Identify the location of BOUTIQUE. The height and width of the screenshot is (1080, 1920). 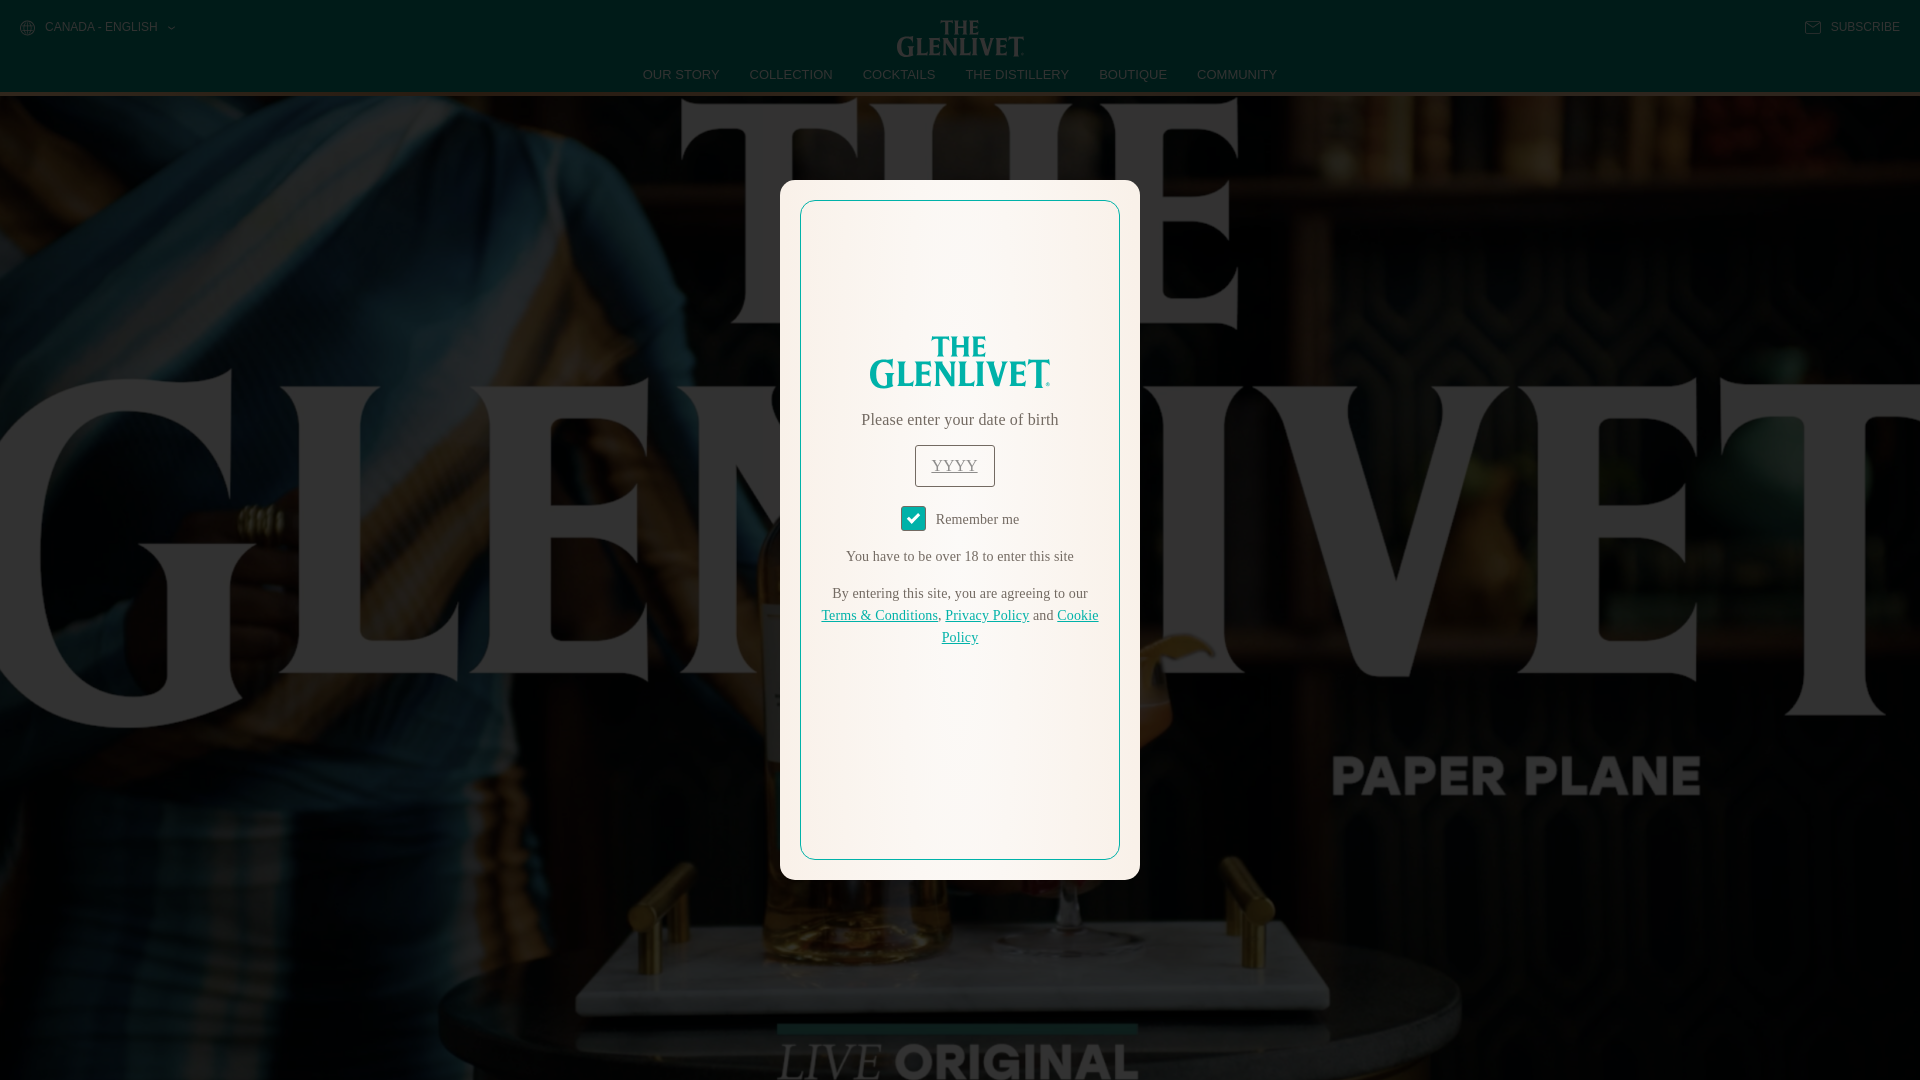
(1132, 74).